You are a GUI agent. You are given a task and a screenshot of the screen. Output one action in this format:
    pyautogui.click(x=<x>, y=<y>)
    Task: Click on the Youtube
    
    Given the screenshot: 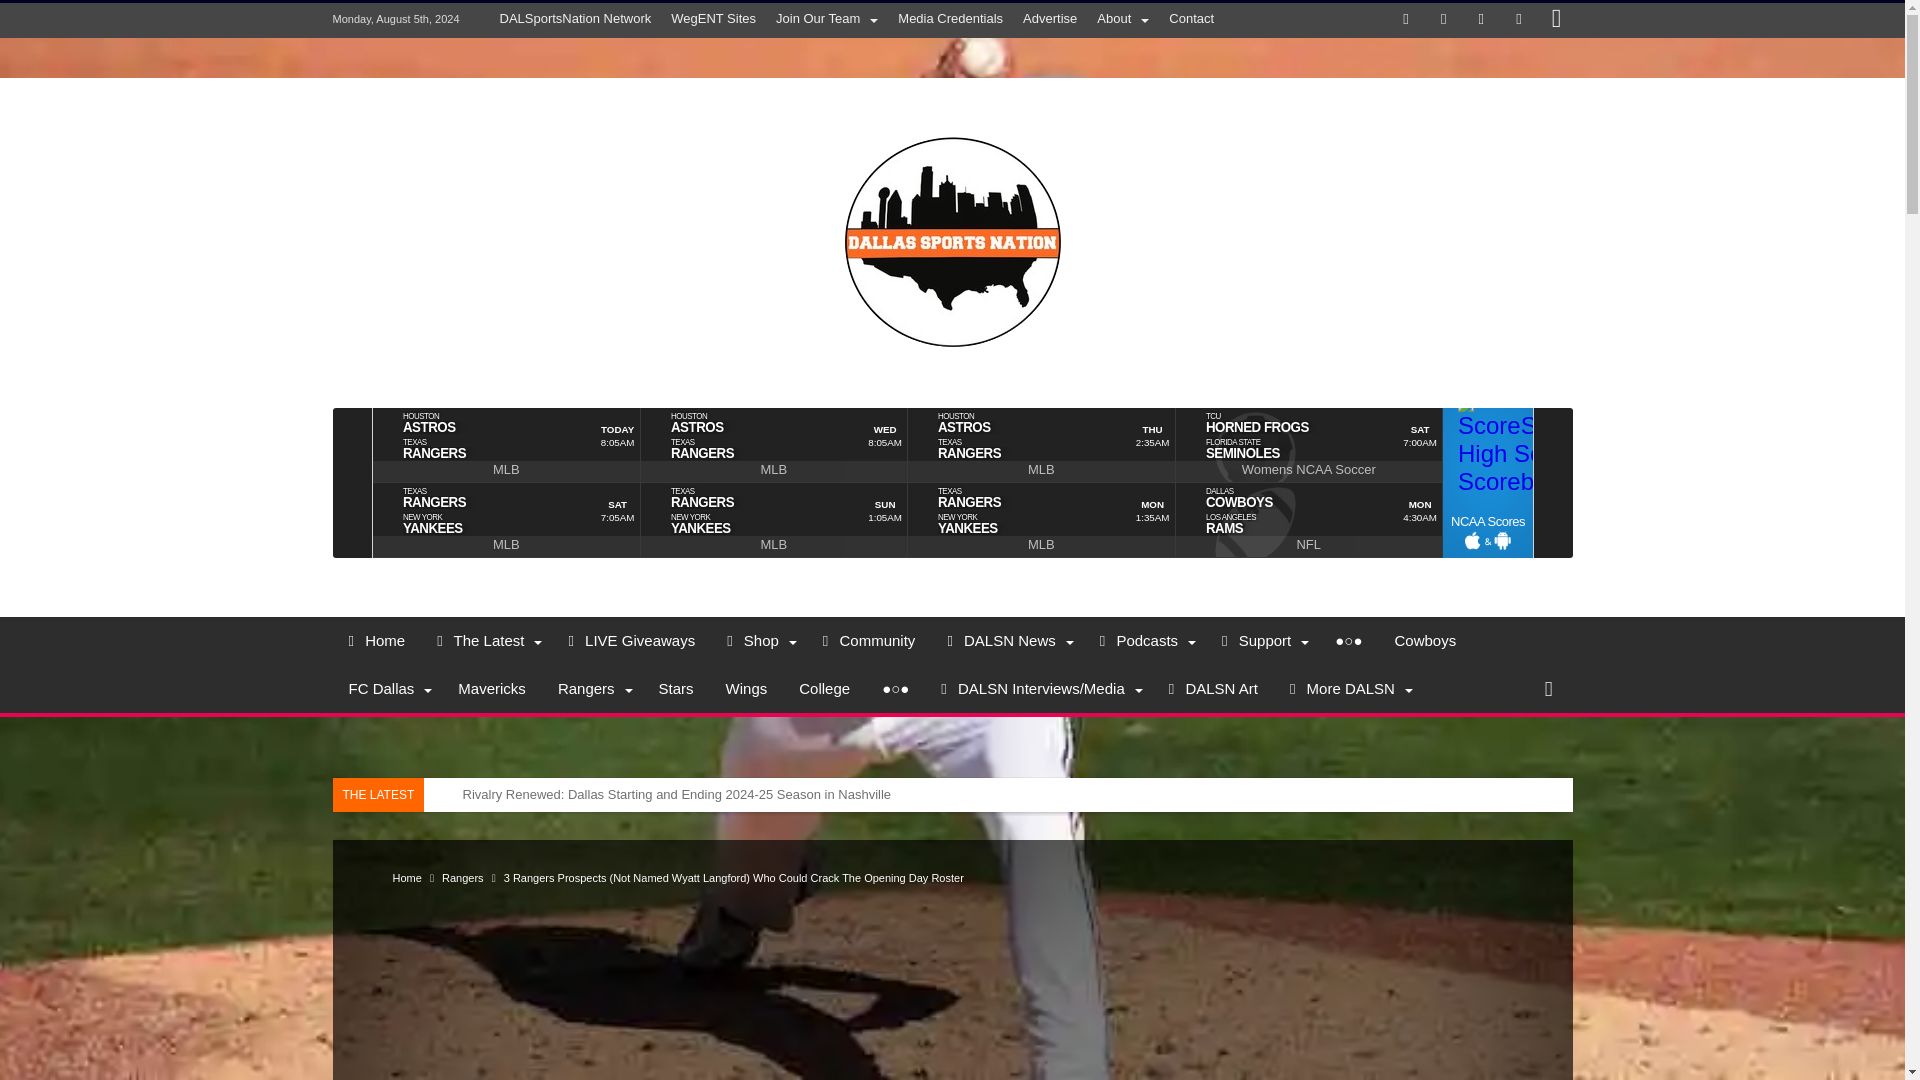 What is the action you would take?
    pyautogui.click(x=1518, y=20)
    